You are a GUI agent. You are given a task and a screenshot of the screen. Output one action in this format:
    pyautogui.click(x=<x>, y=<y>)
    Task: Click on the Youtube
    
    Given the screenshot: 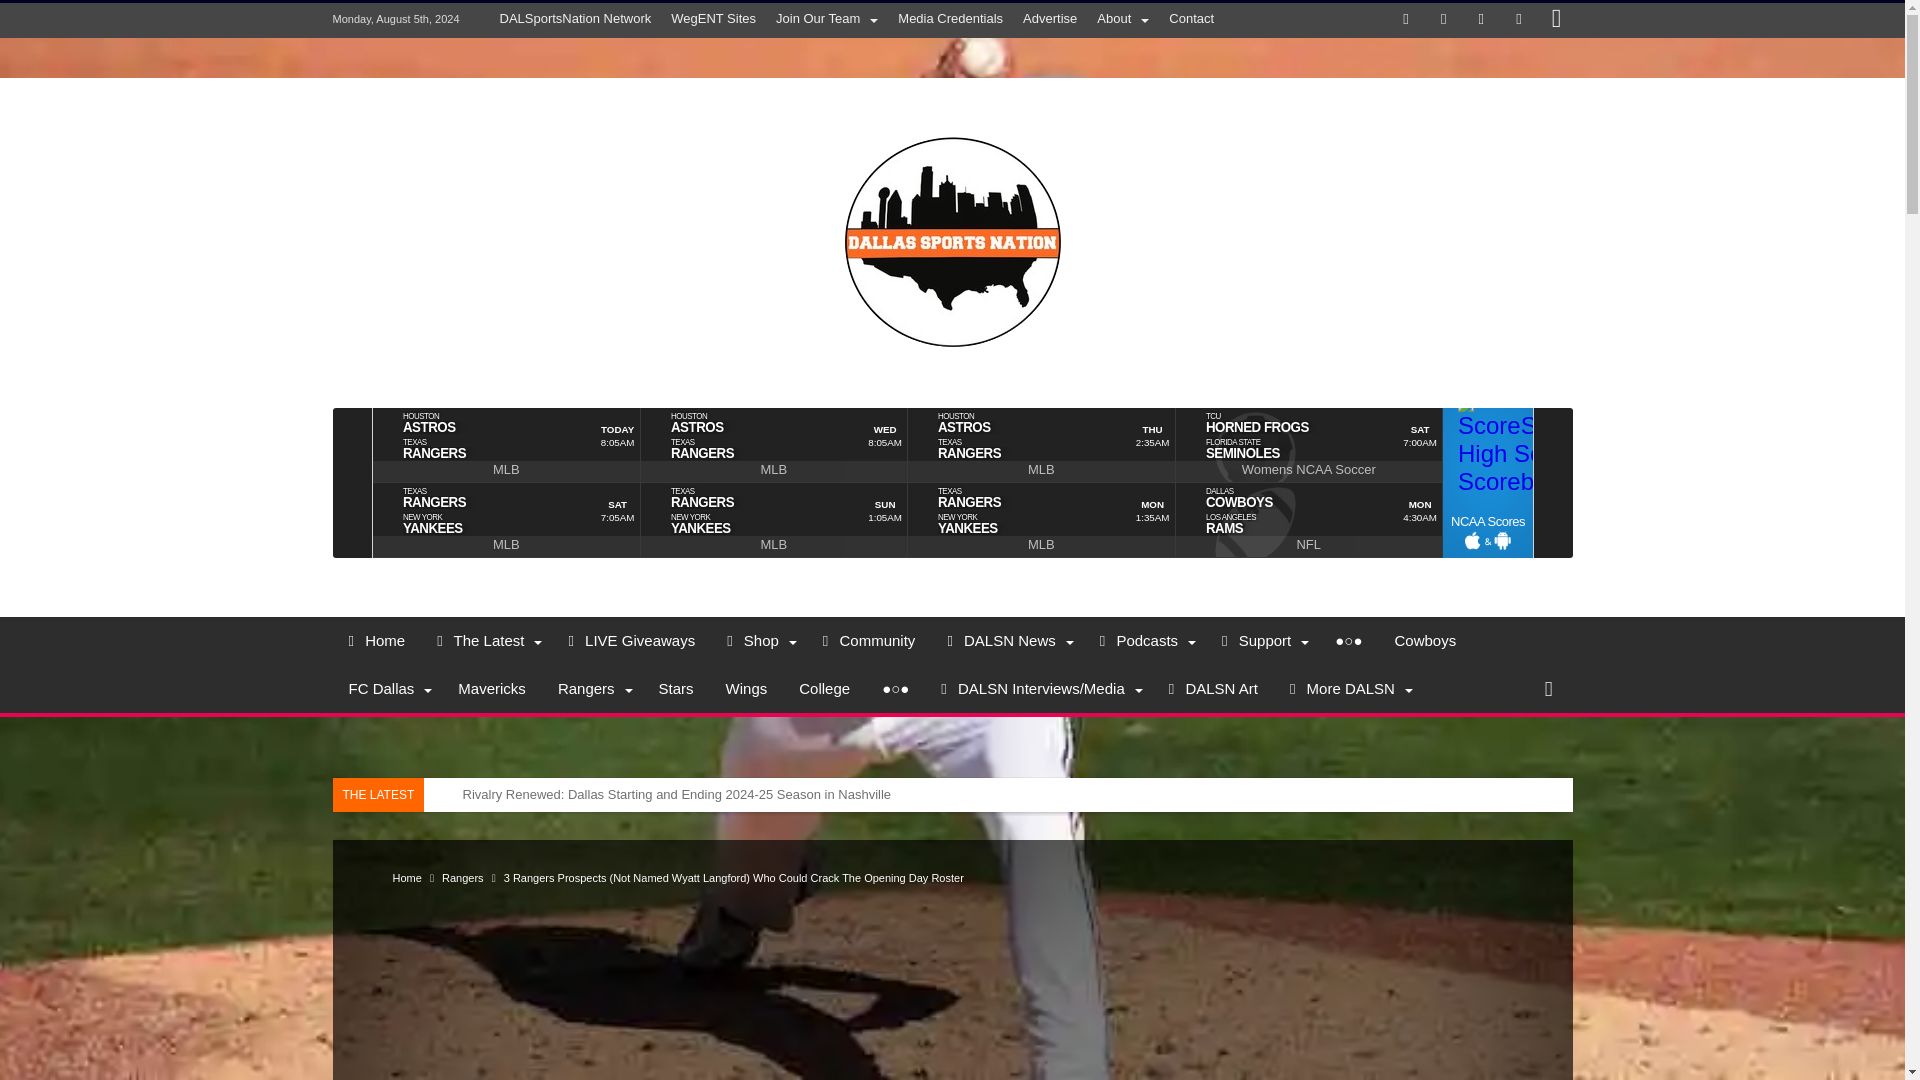 What is the action you would take?
    pyautogui.click(x=1518, y=20)
    